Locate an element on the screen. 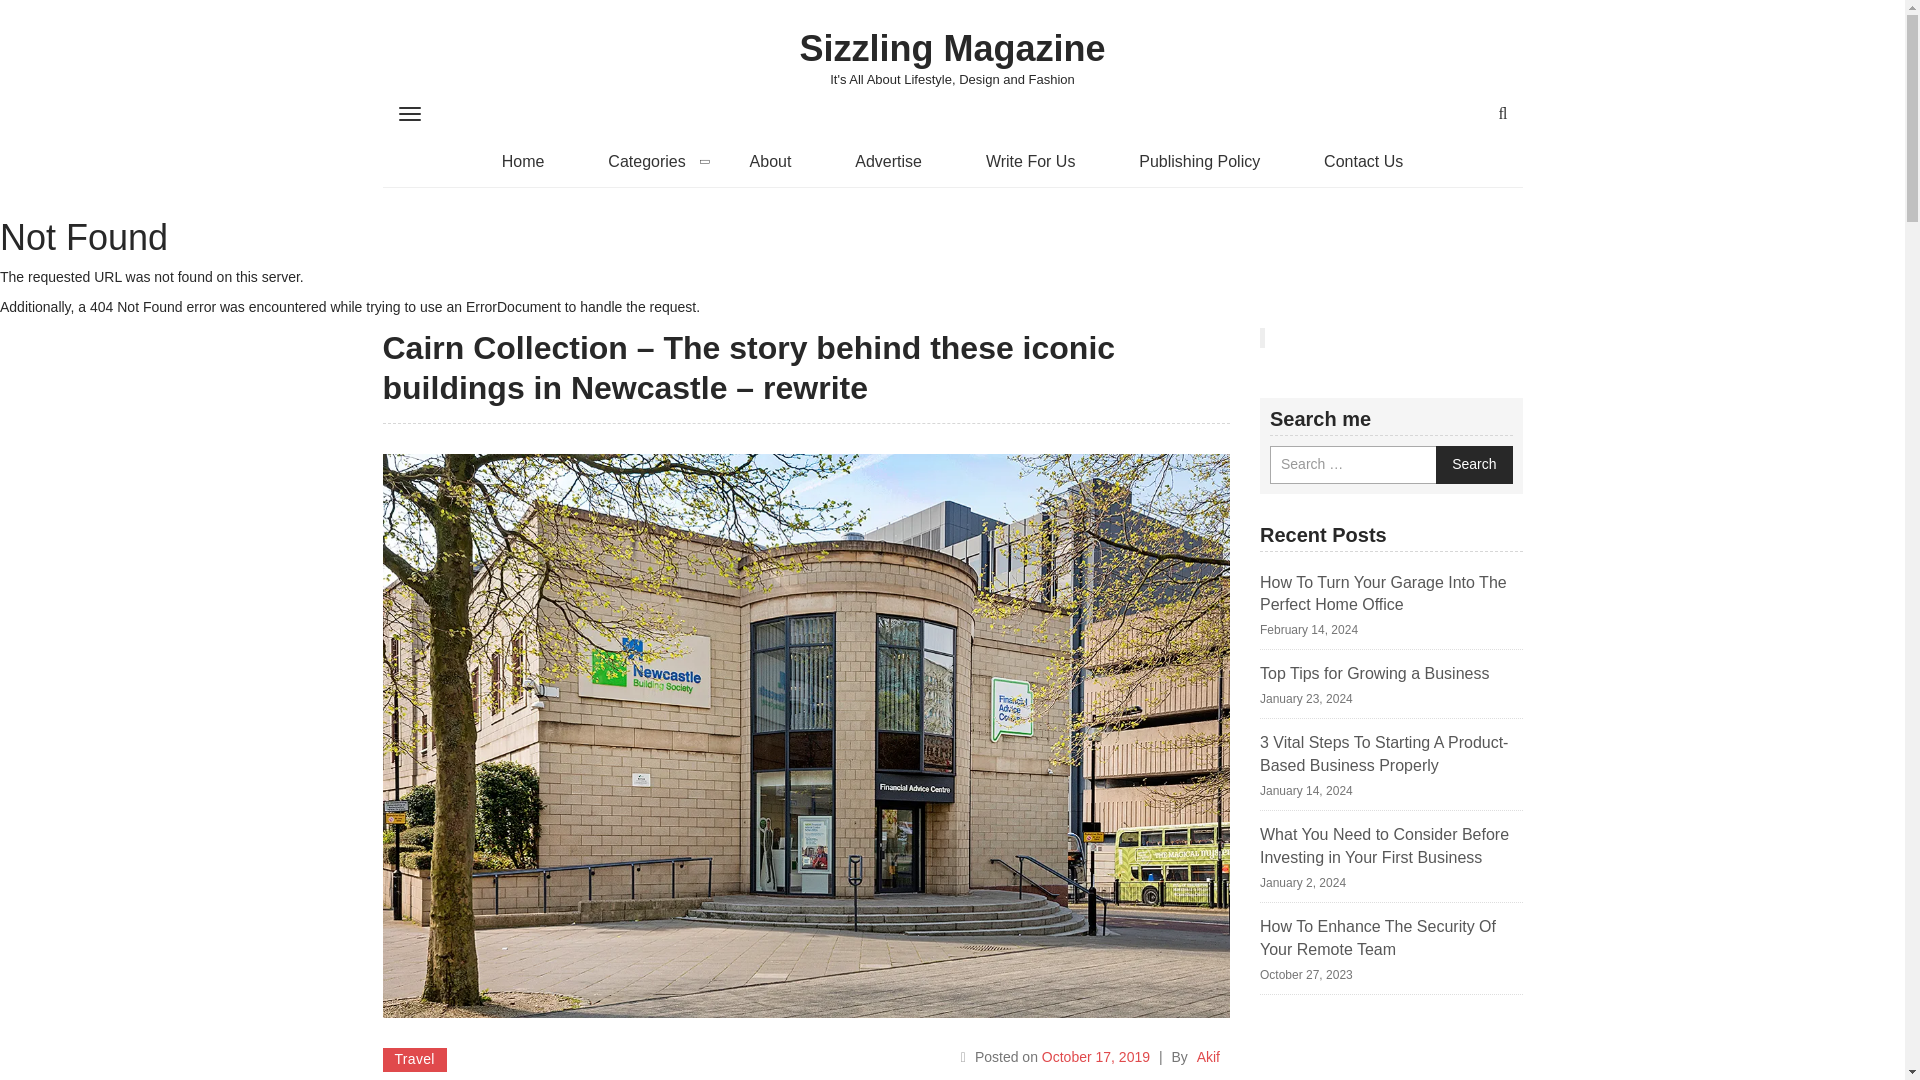 This screenshot has height=1080, width=1920. Advertise is located at coordinates (888, 162).